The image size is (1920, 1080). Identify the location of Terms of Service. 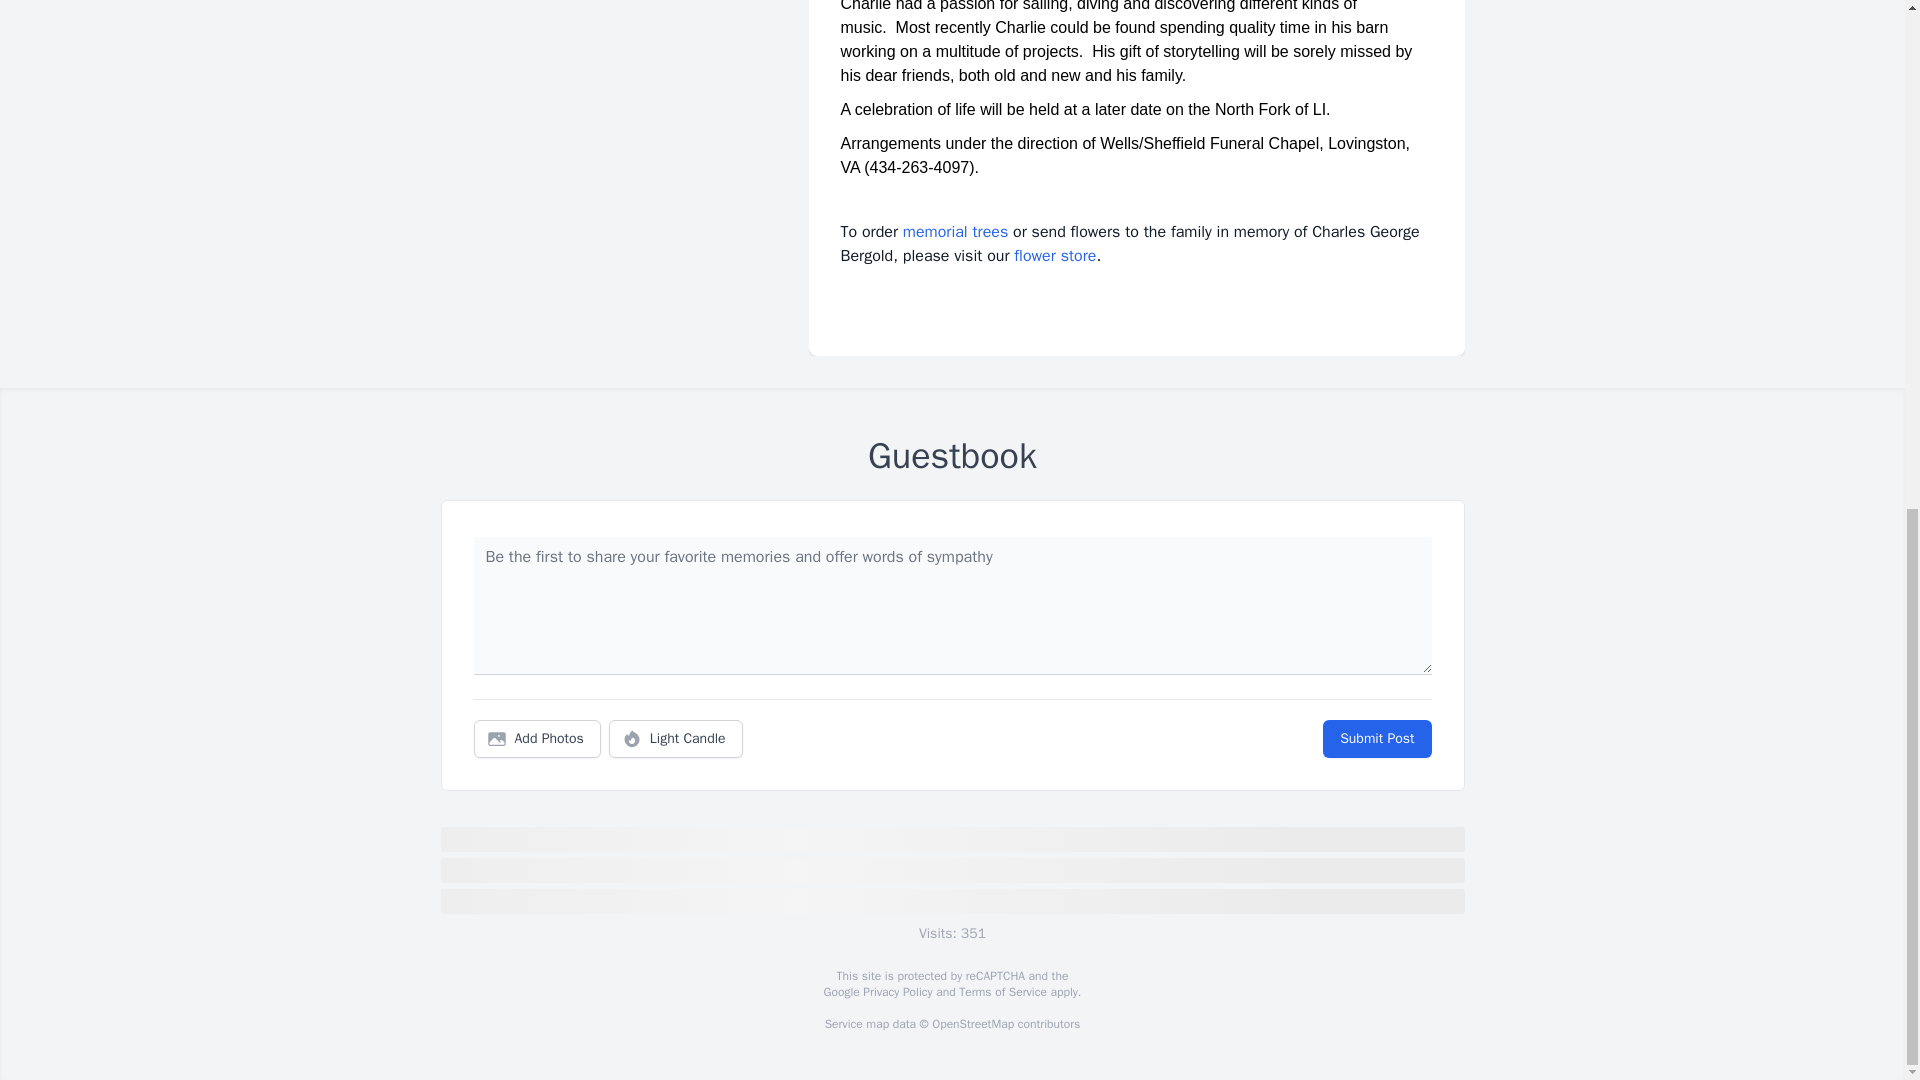
(1002, 992).